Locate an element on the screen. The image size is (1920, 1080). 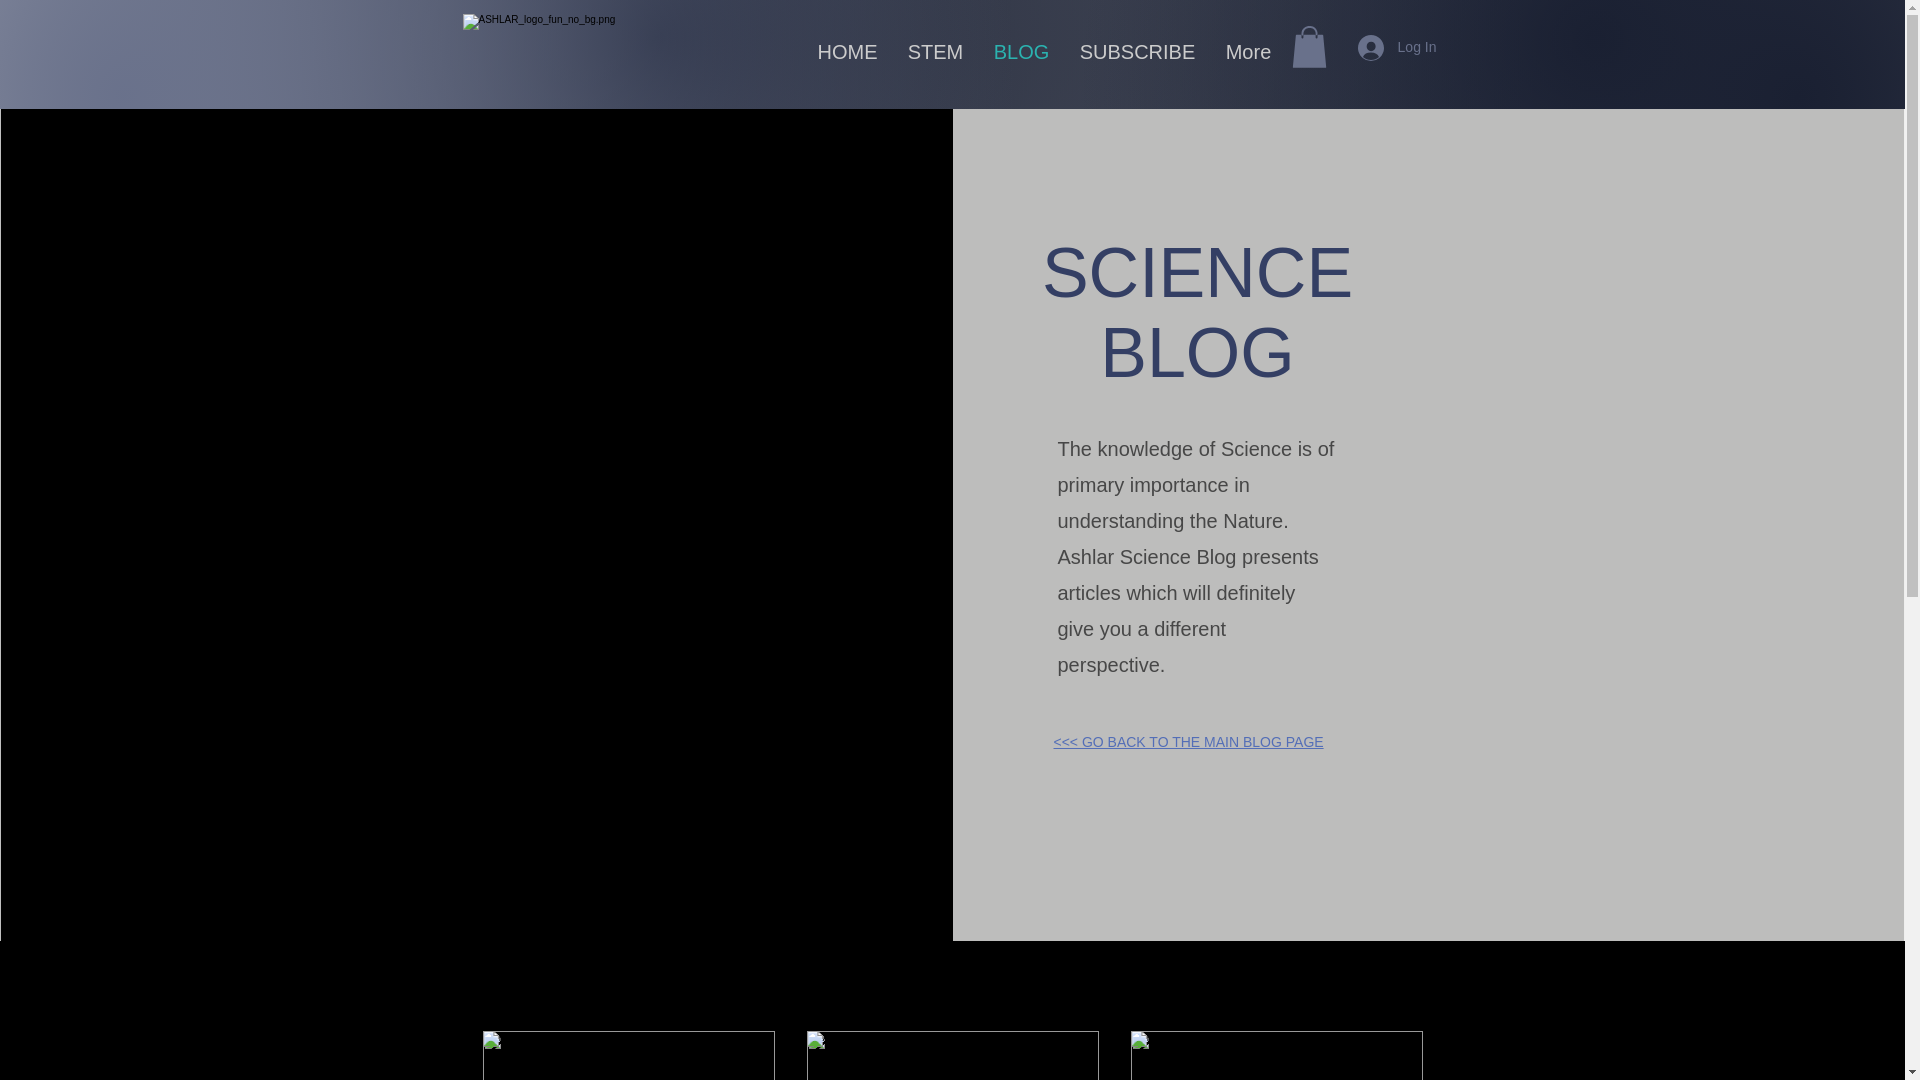
BLOG is located at coordinates (1020, 52).